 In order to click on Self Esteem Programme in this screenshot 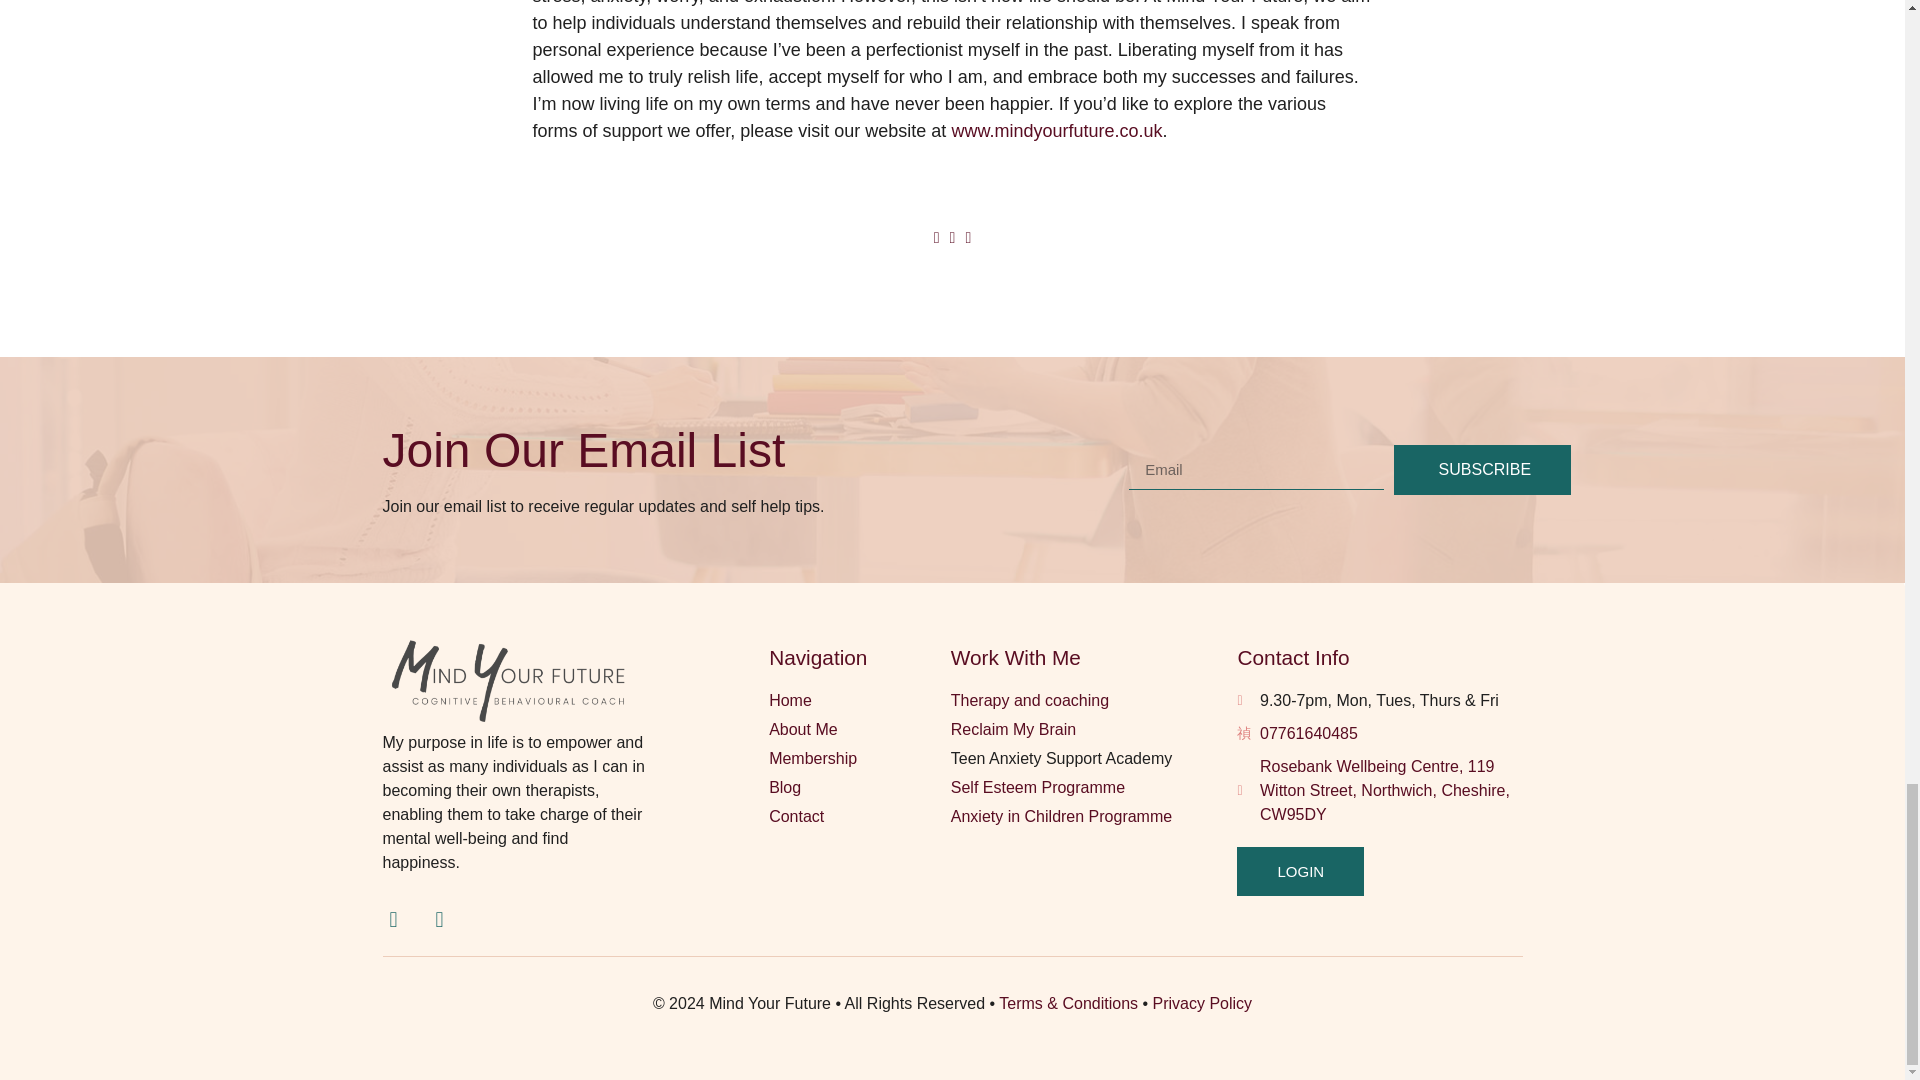, I will do `click(1093, 788)`.